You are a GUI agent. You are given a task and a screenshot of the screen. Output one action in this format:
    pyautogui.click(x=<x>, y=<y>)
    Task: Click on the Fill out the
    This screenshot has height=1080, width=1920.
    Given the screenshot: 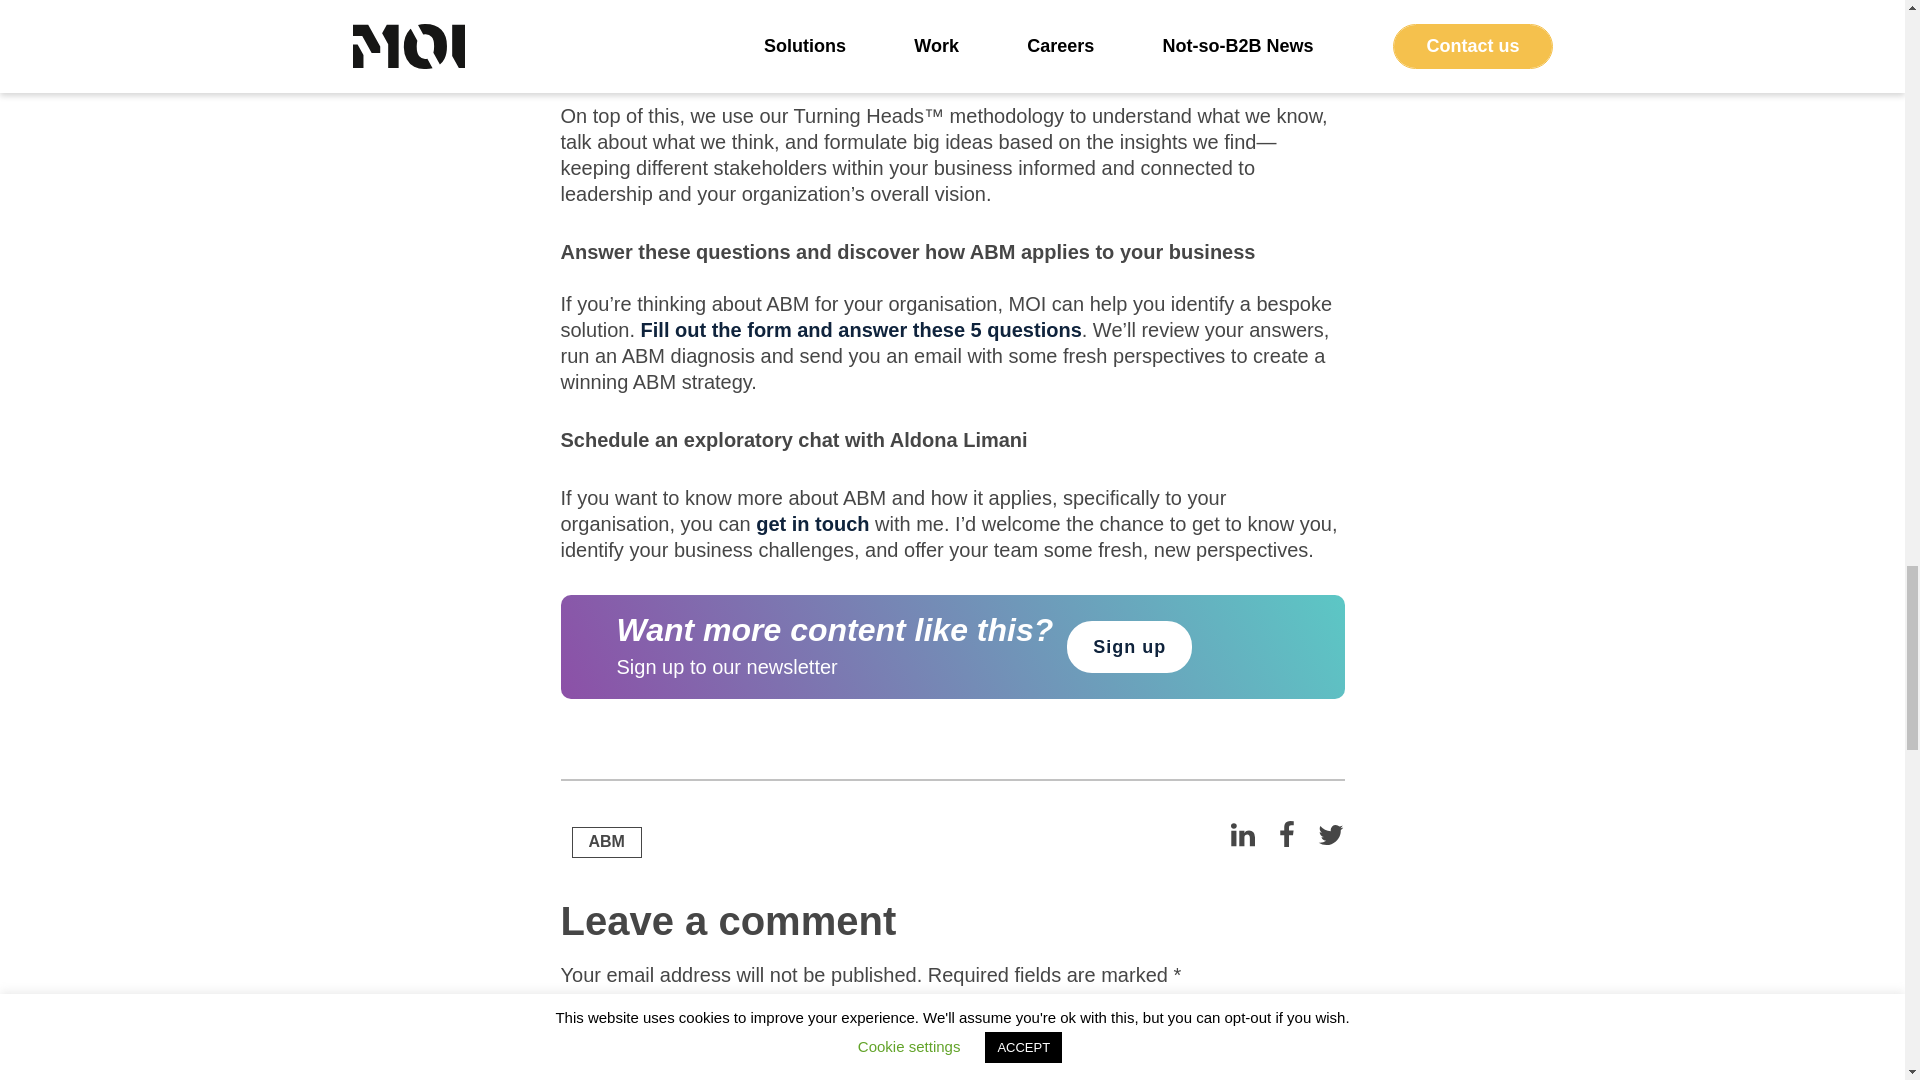 What is the action you would take?
    pyautogui.click(x=691, y=330)
    